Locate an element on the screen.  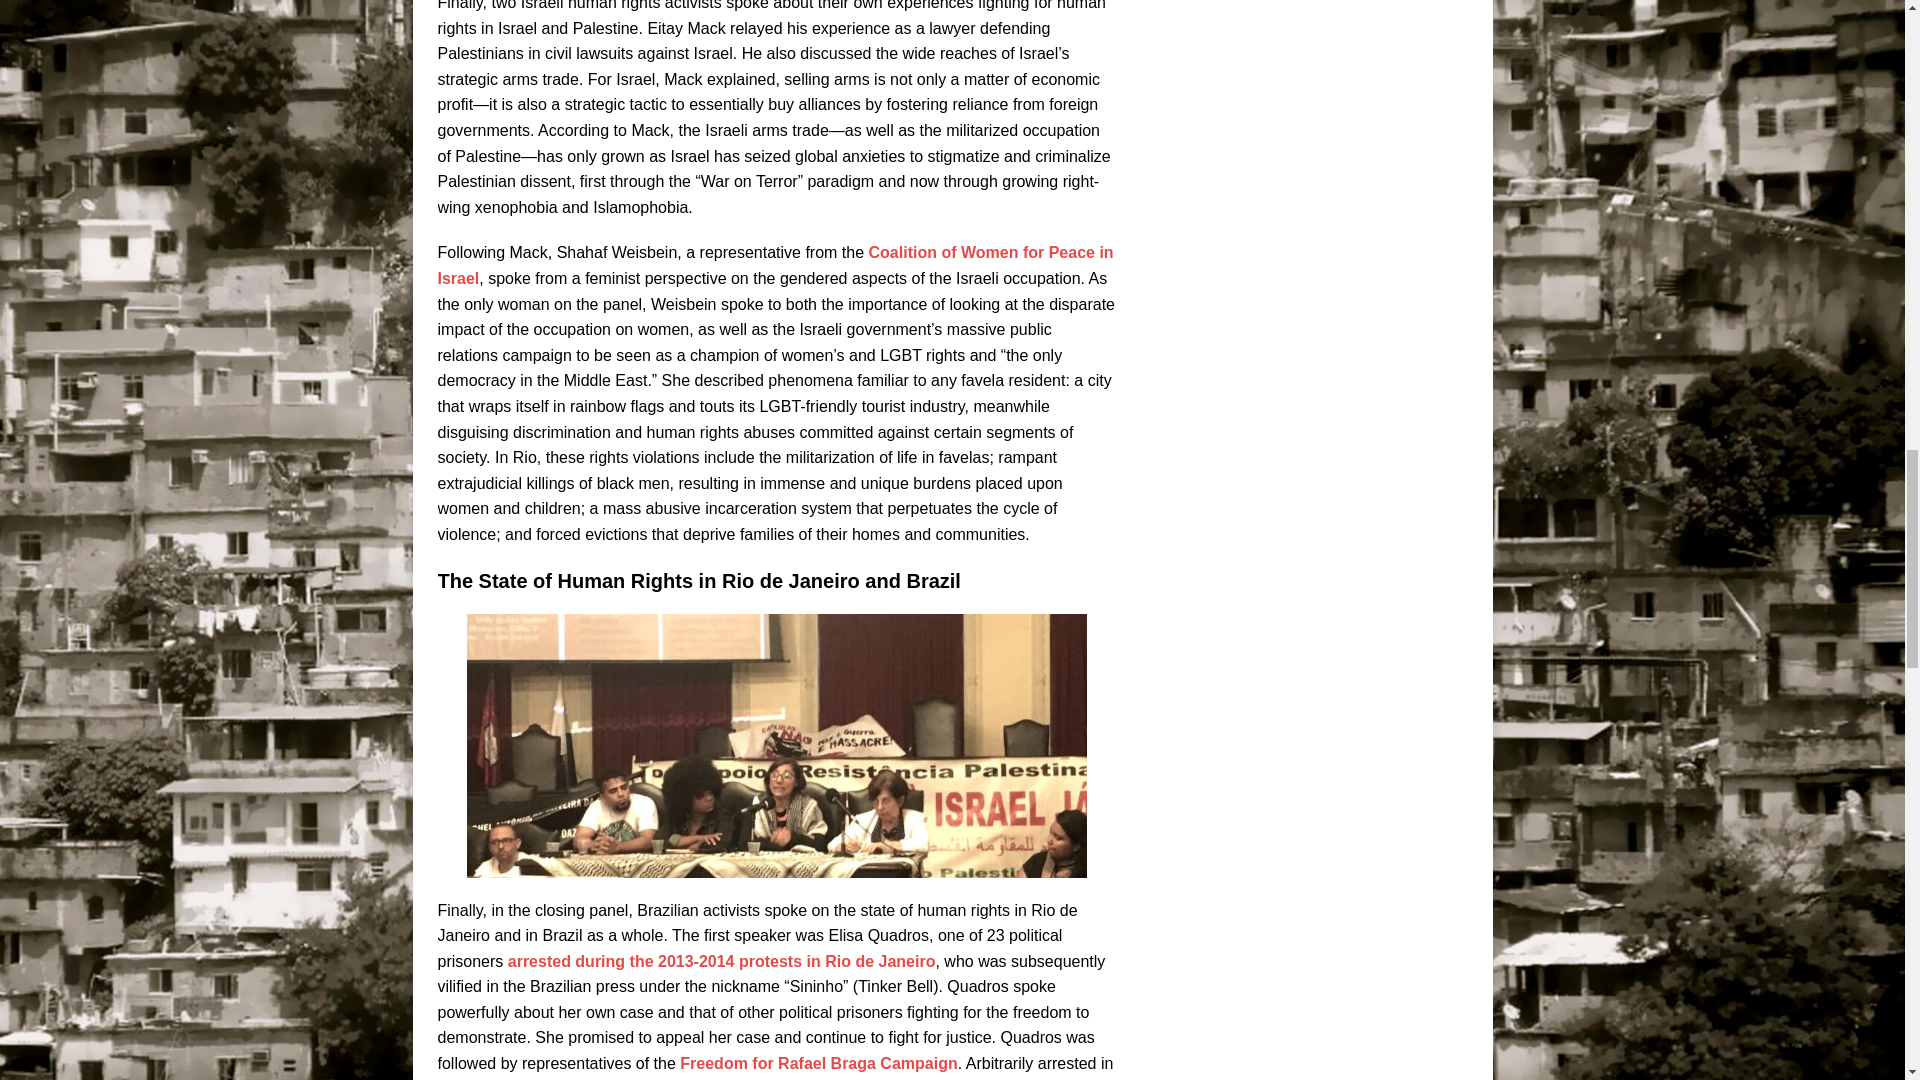
Closing Panel at Julho Negro is located at coordinates (776, 746).